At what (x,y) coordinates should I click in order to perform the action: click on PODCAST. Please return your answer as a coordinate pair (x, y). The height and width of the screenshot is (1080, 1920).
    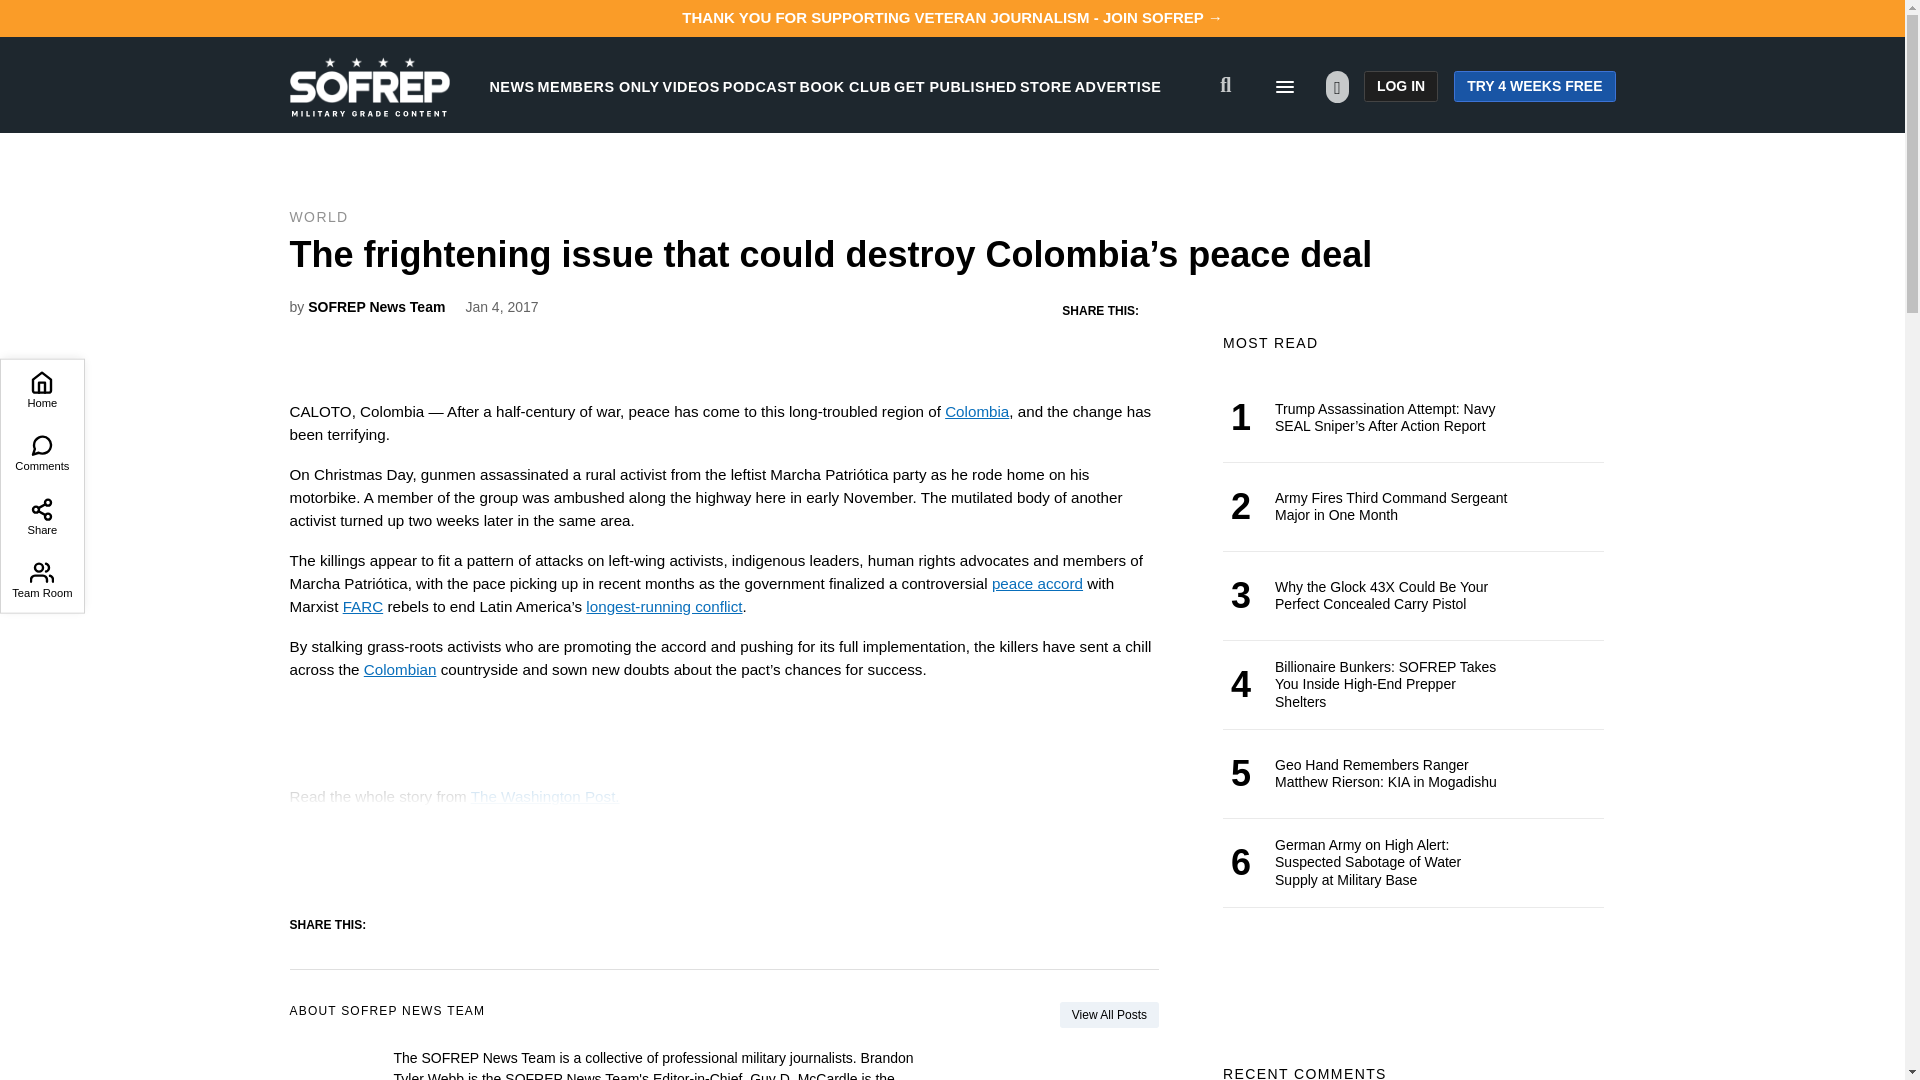
    Looking at the image, I should click on (760, 86).